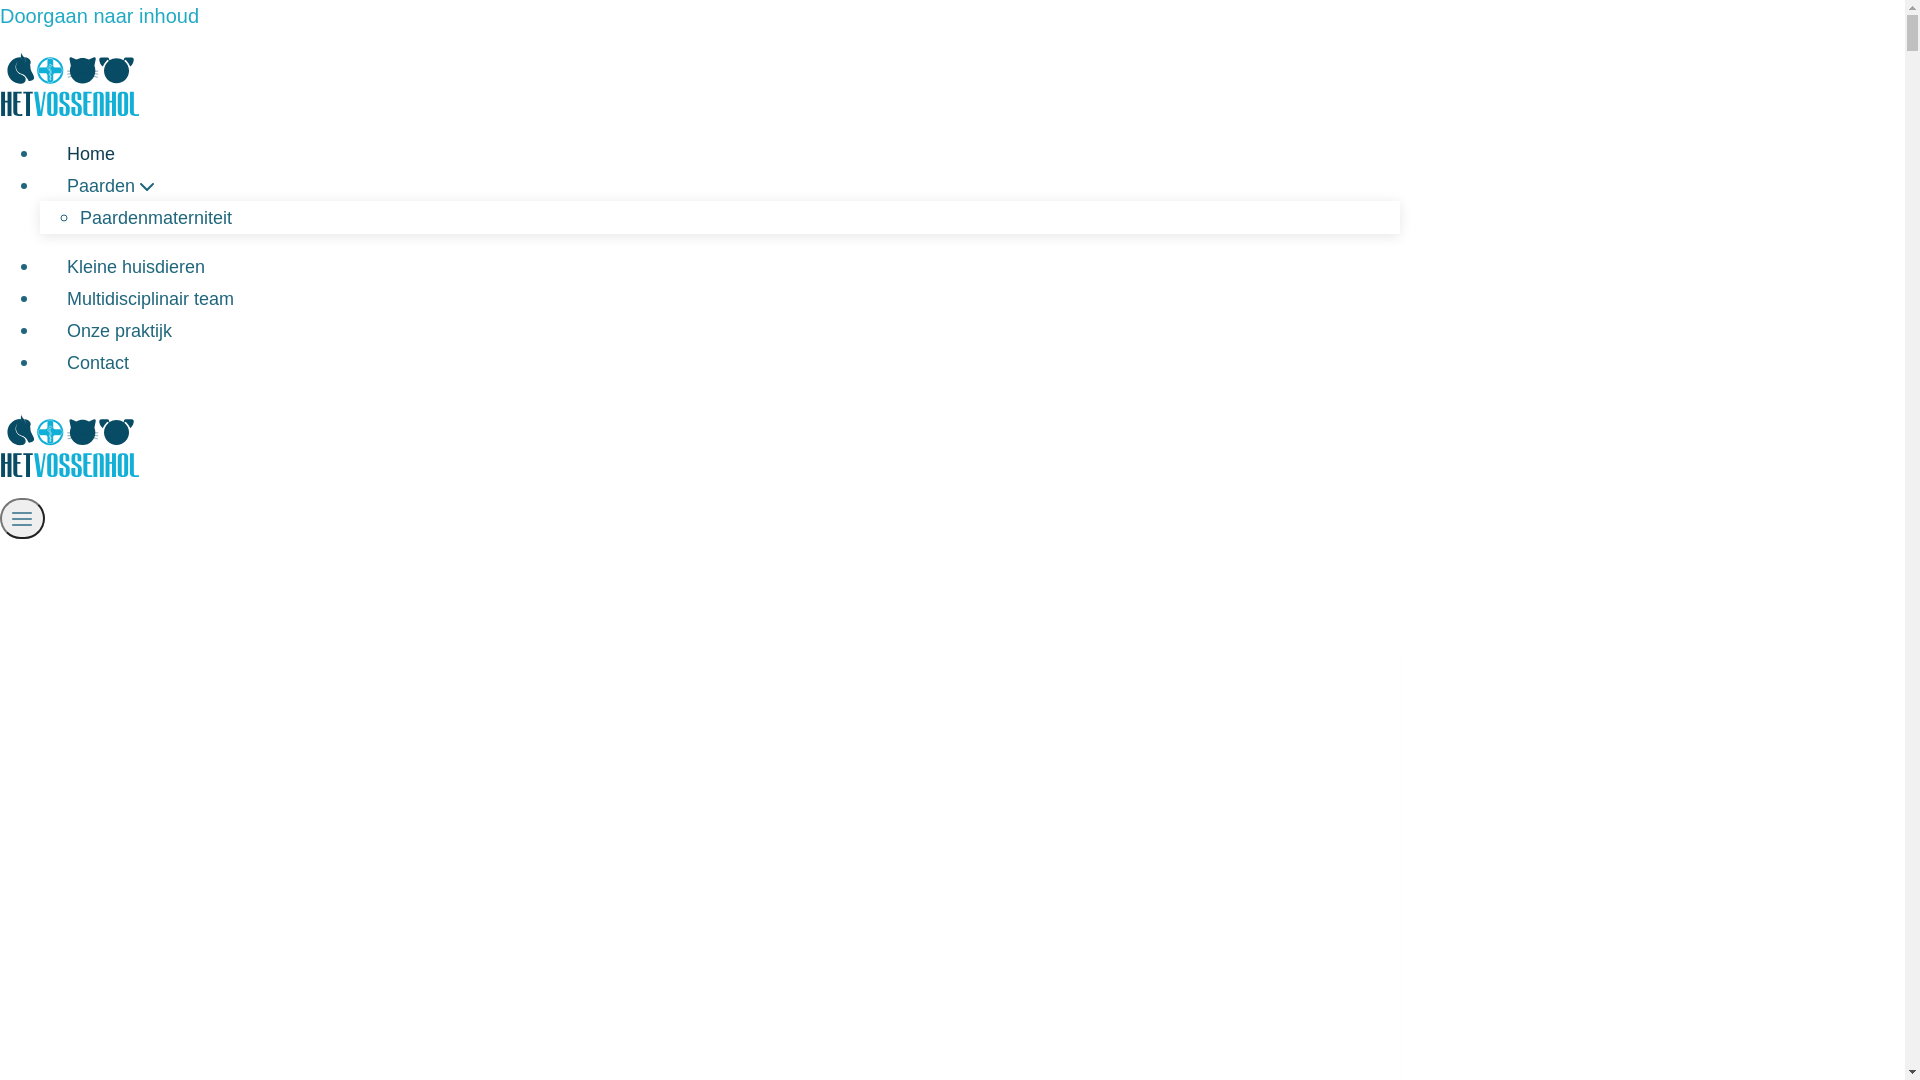  I want to click on Doorgaan naar inhoud, so click(100, 16).